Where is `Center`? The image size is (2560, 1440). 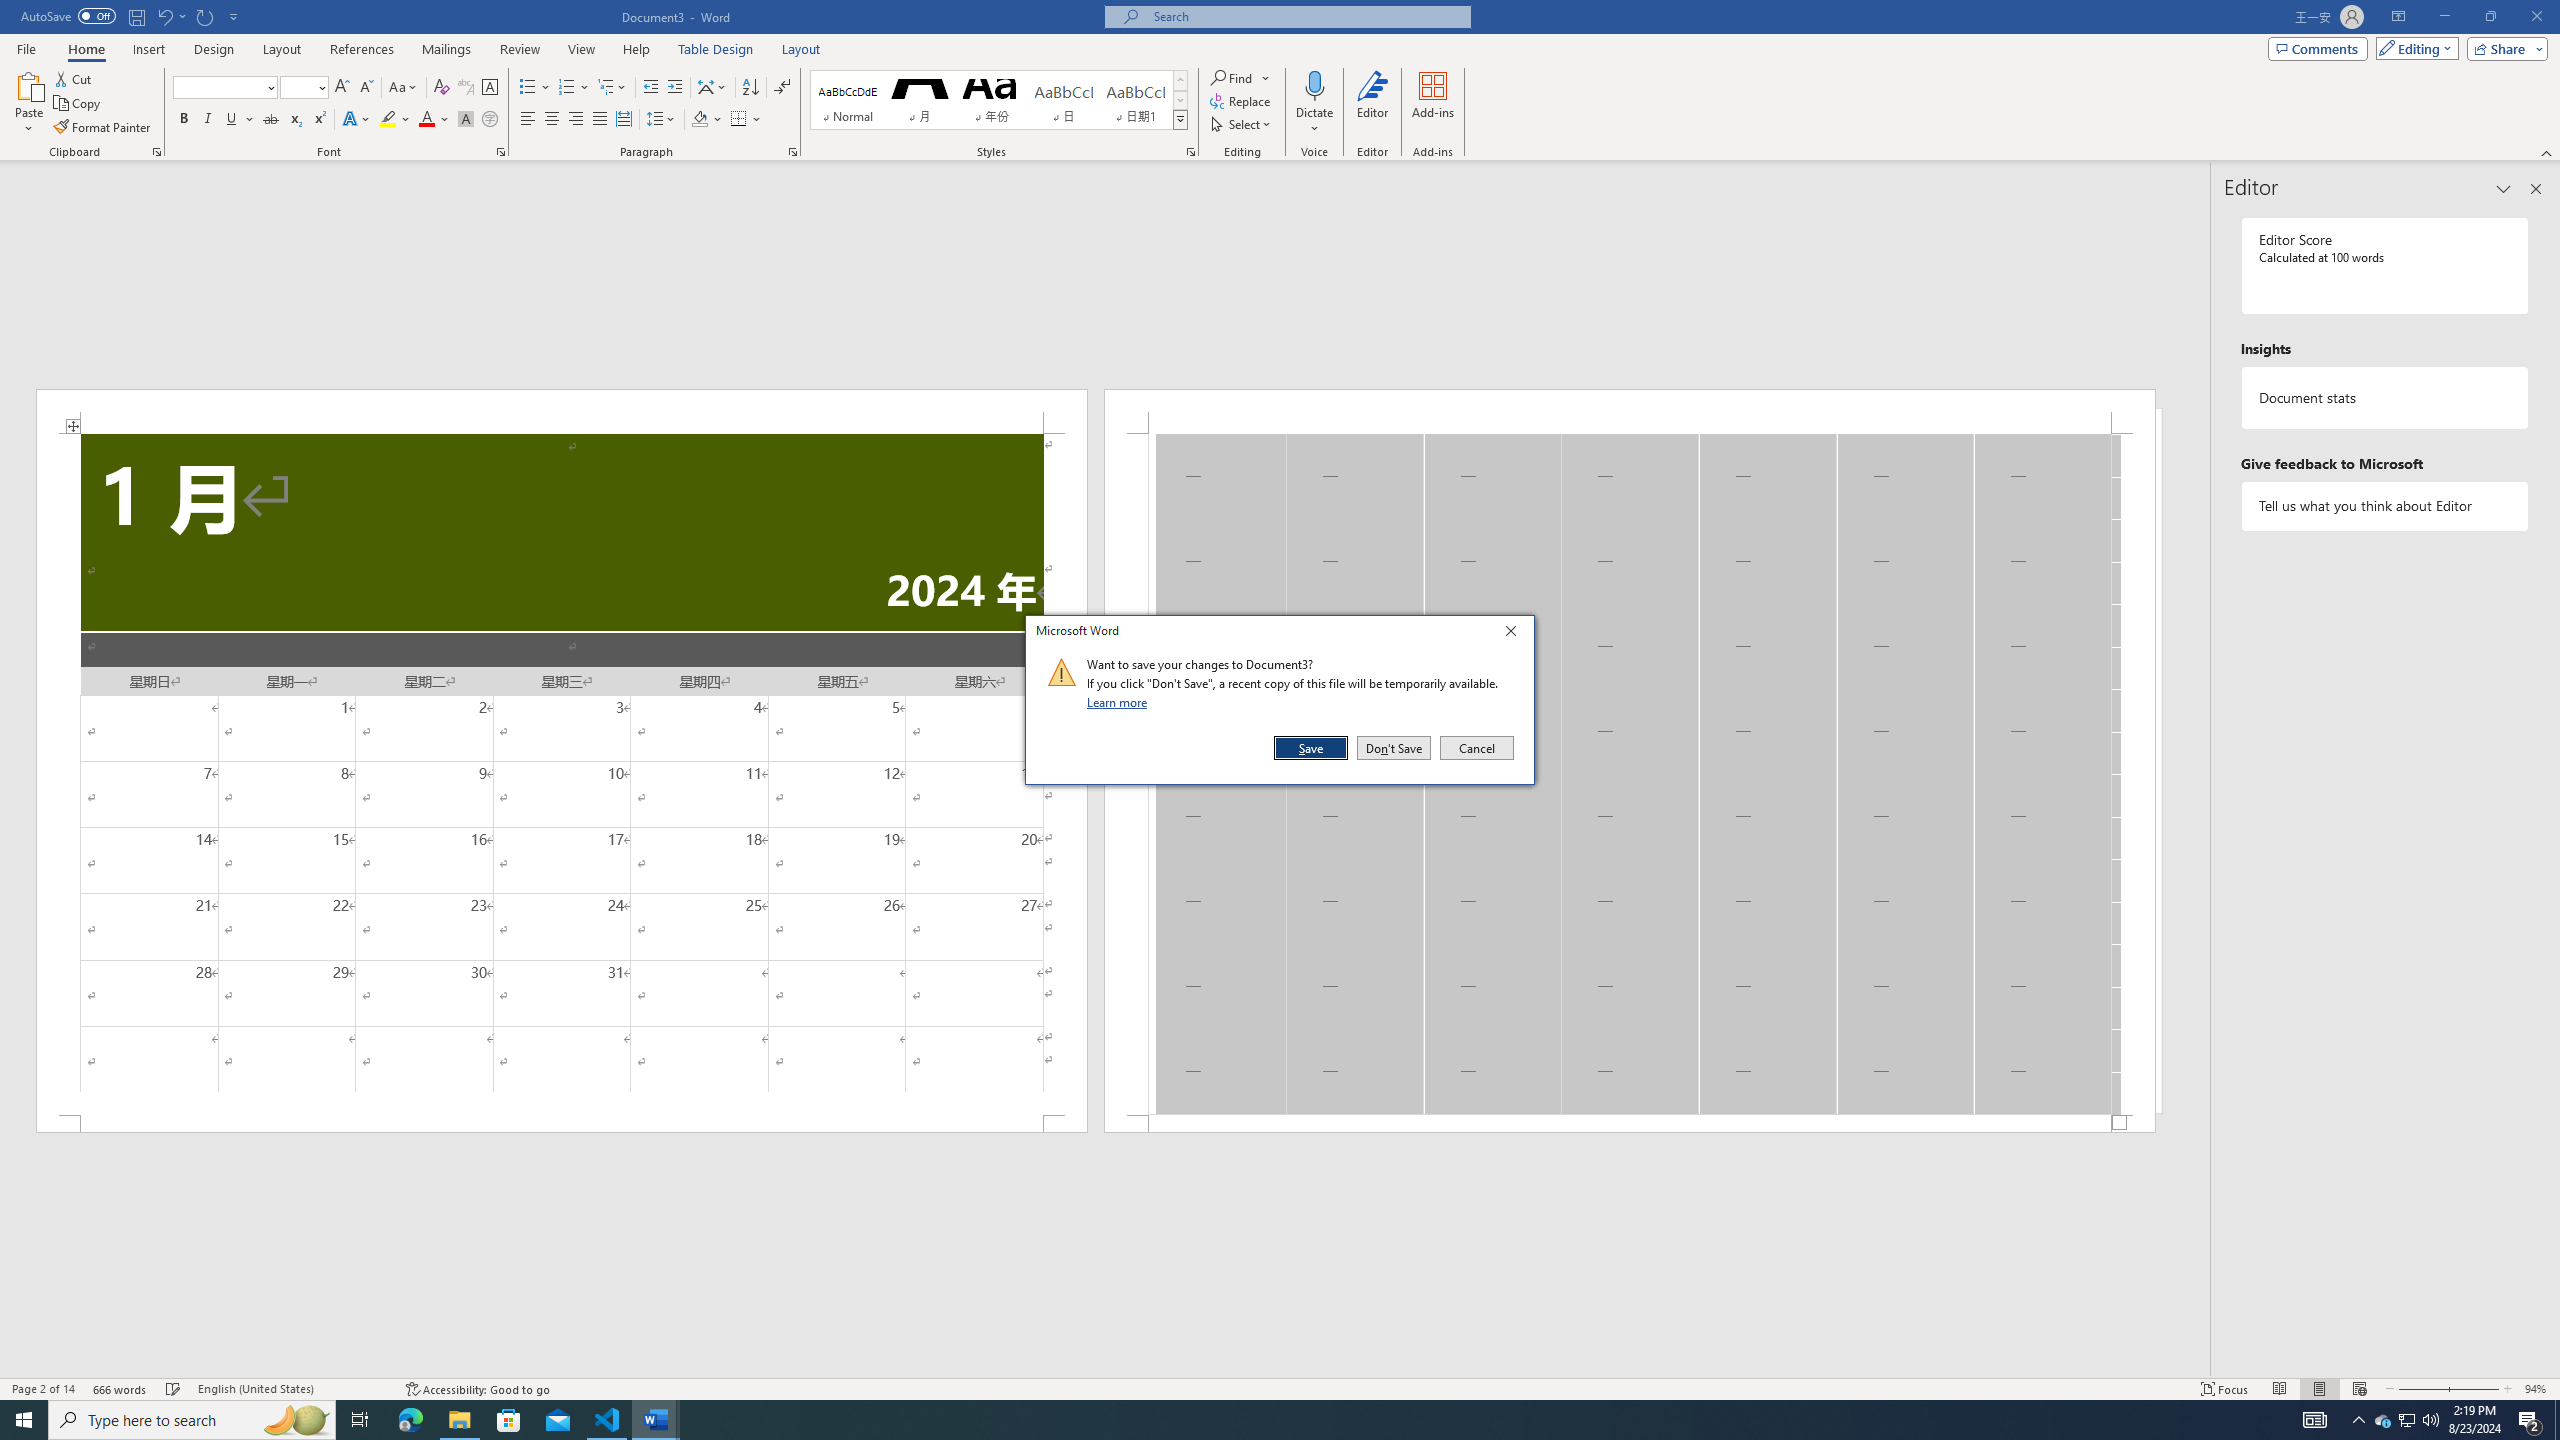 Center is located at coordinates (552, 120).